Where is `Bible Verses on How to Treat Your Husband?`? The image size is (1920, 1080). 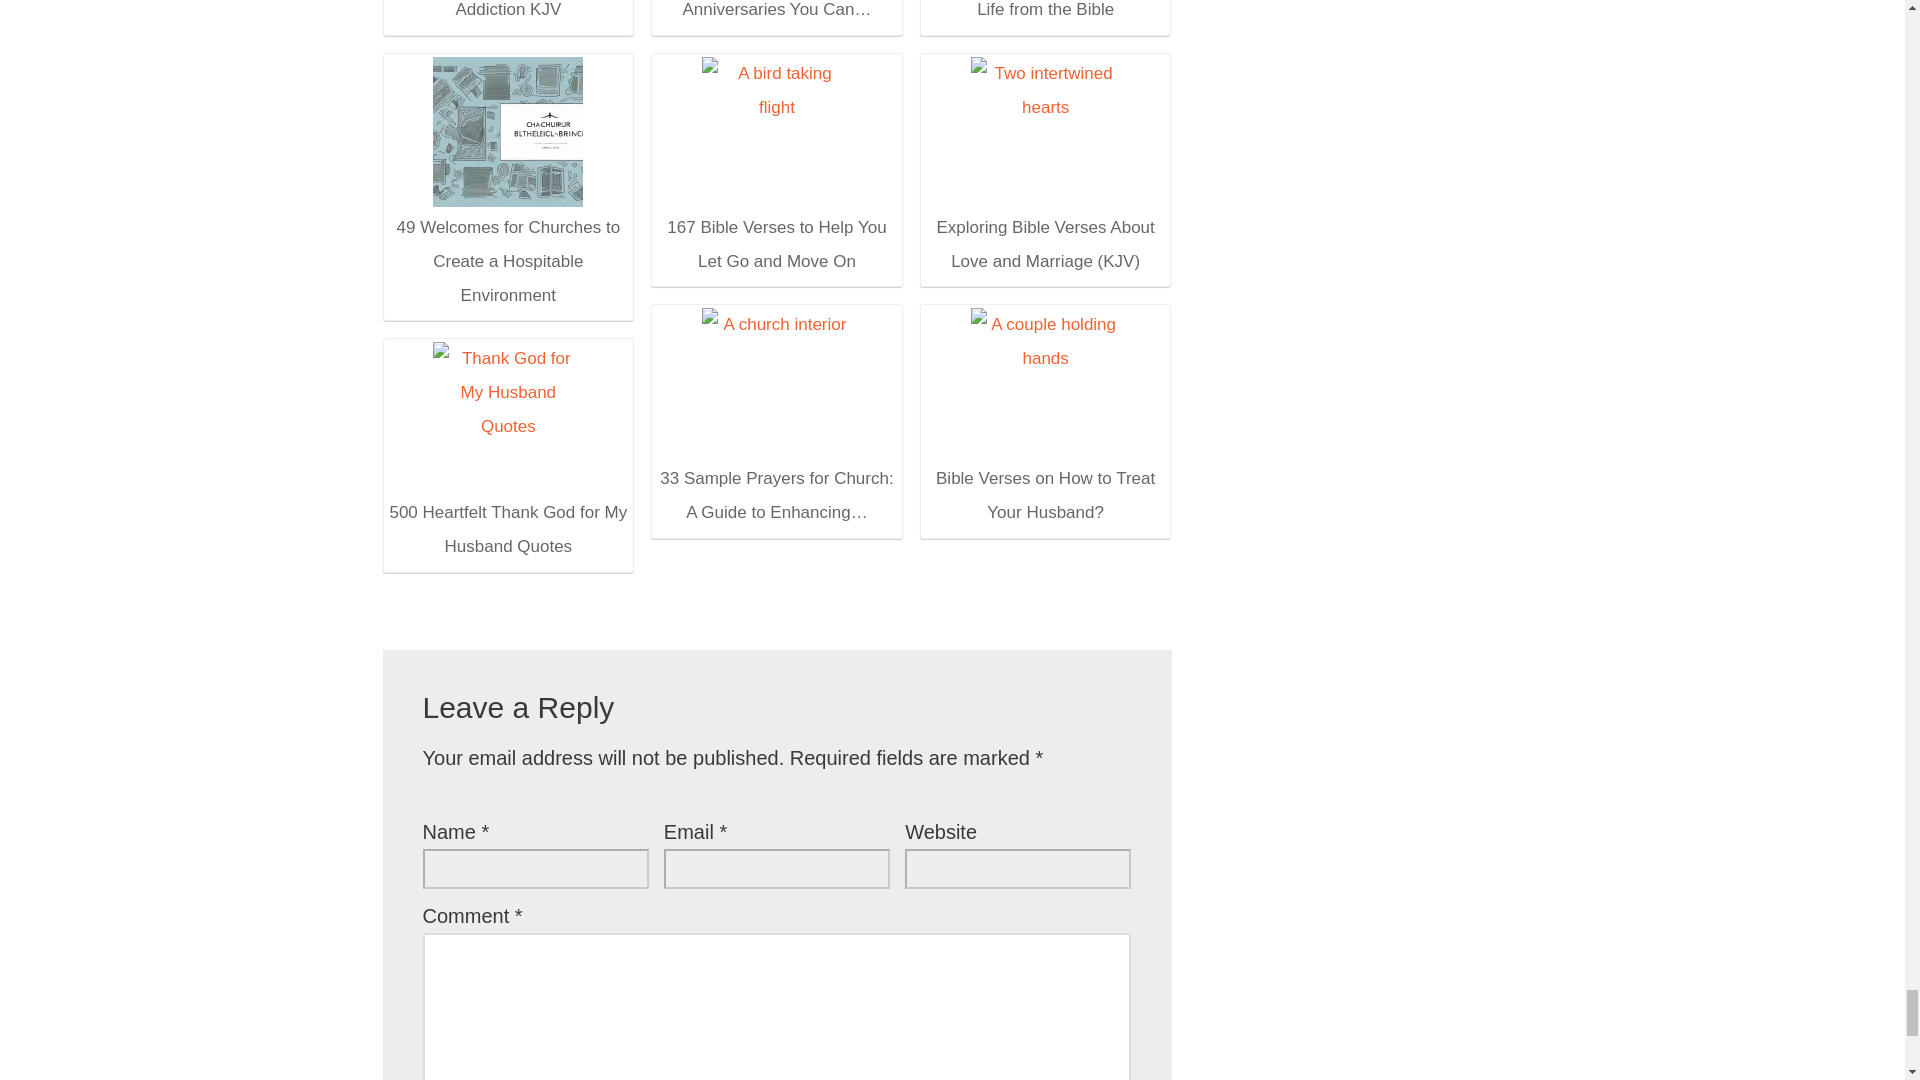
Bible Verses on How to Treat Your Husband? is located at coordinates (1046, 382).